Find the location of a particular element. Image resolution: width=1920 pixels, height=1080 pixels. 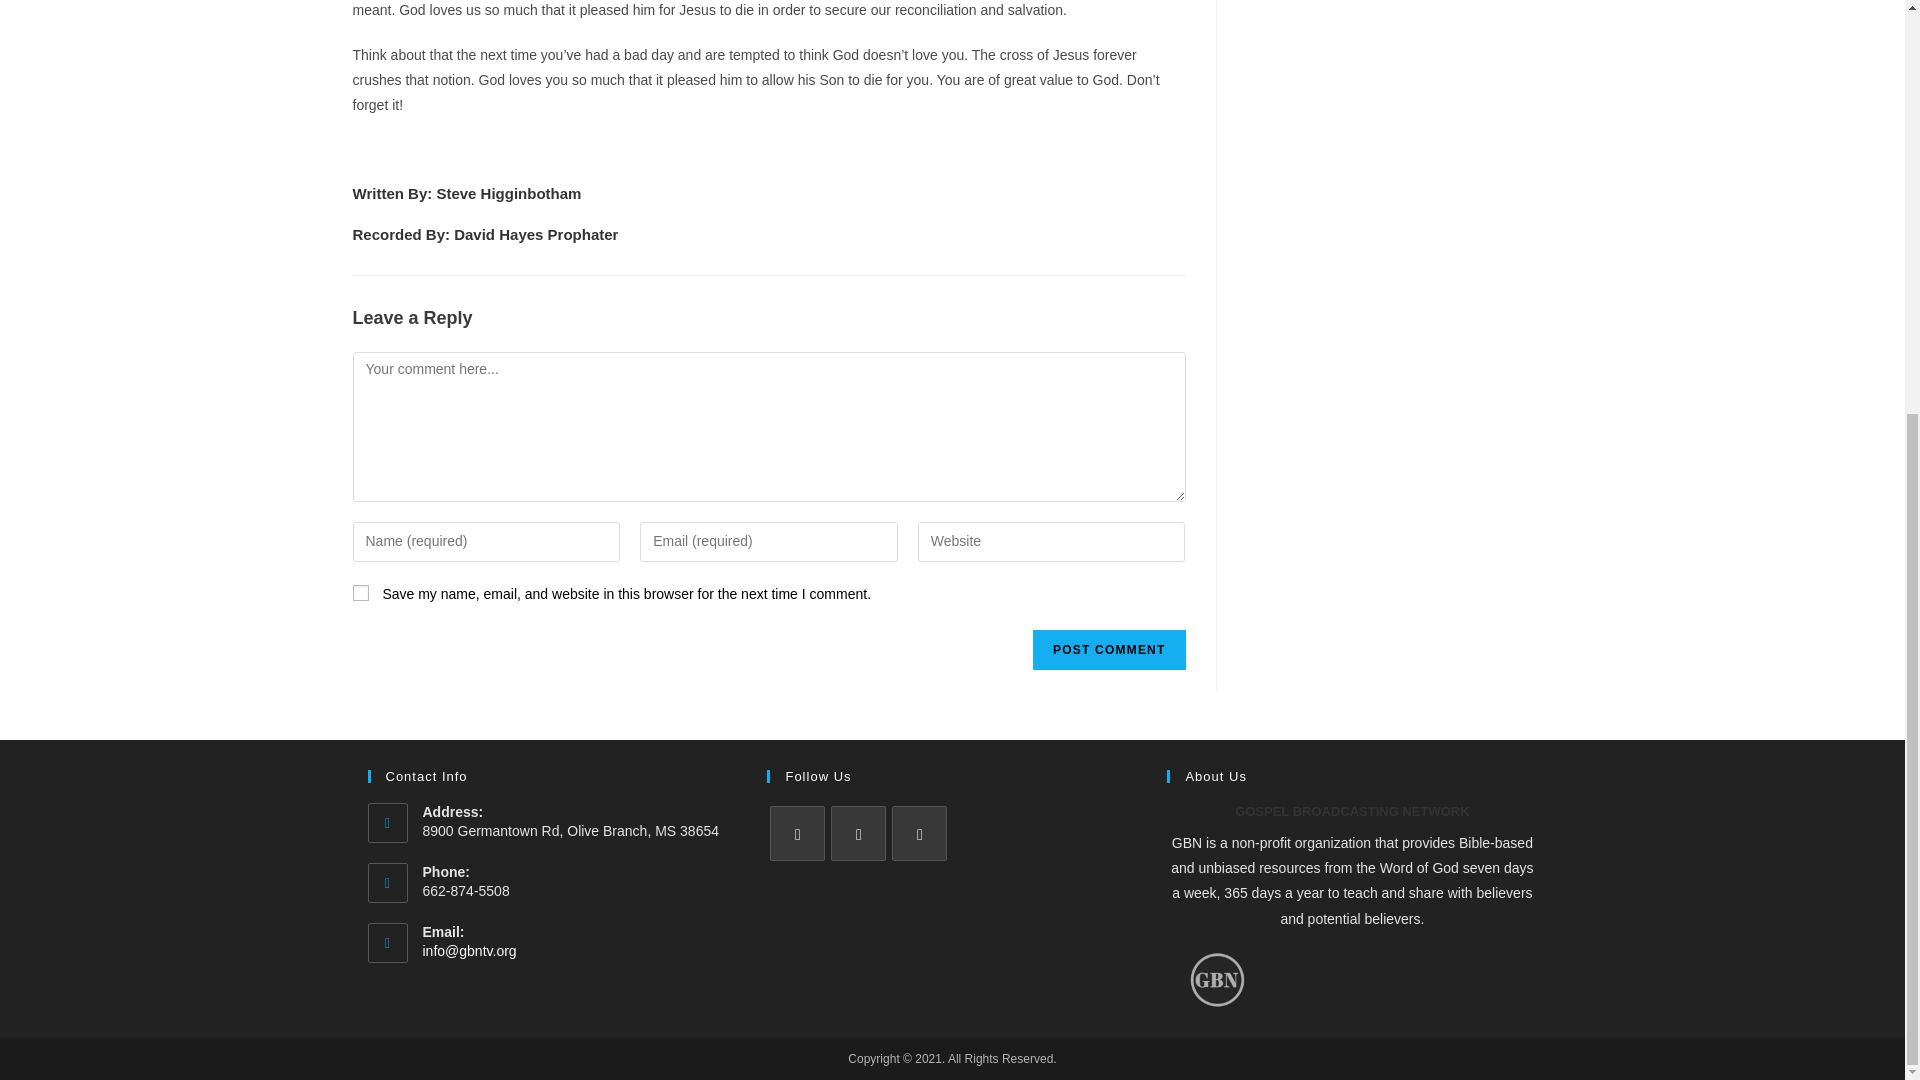

yes is located at coordinates (360, 592).